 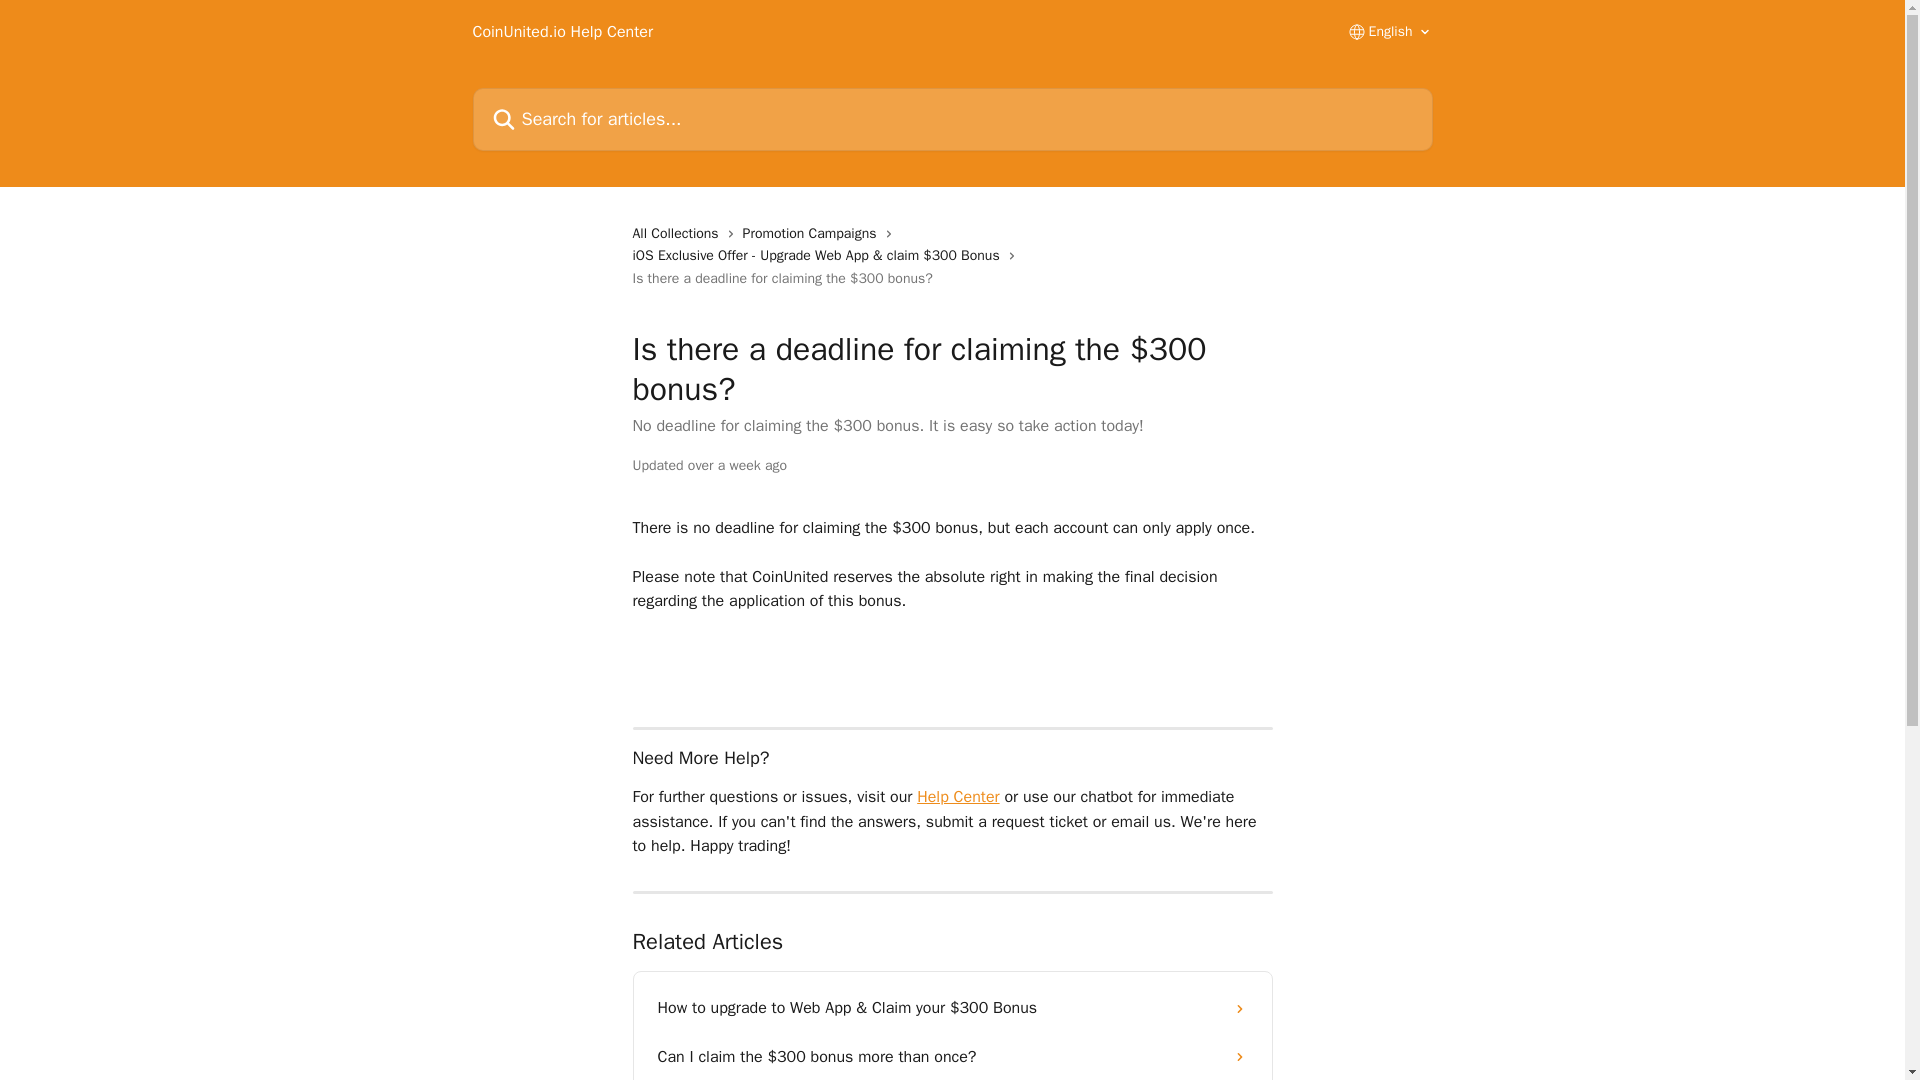 I want to click on All Collections, so click(x=678, y=234).